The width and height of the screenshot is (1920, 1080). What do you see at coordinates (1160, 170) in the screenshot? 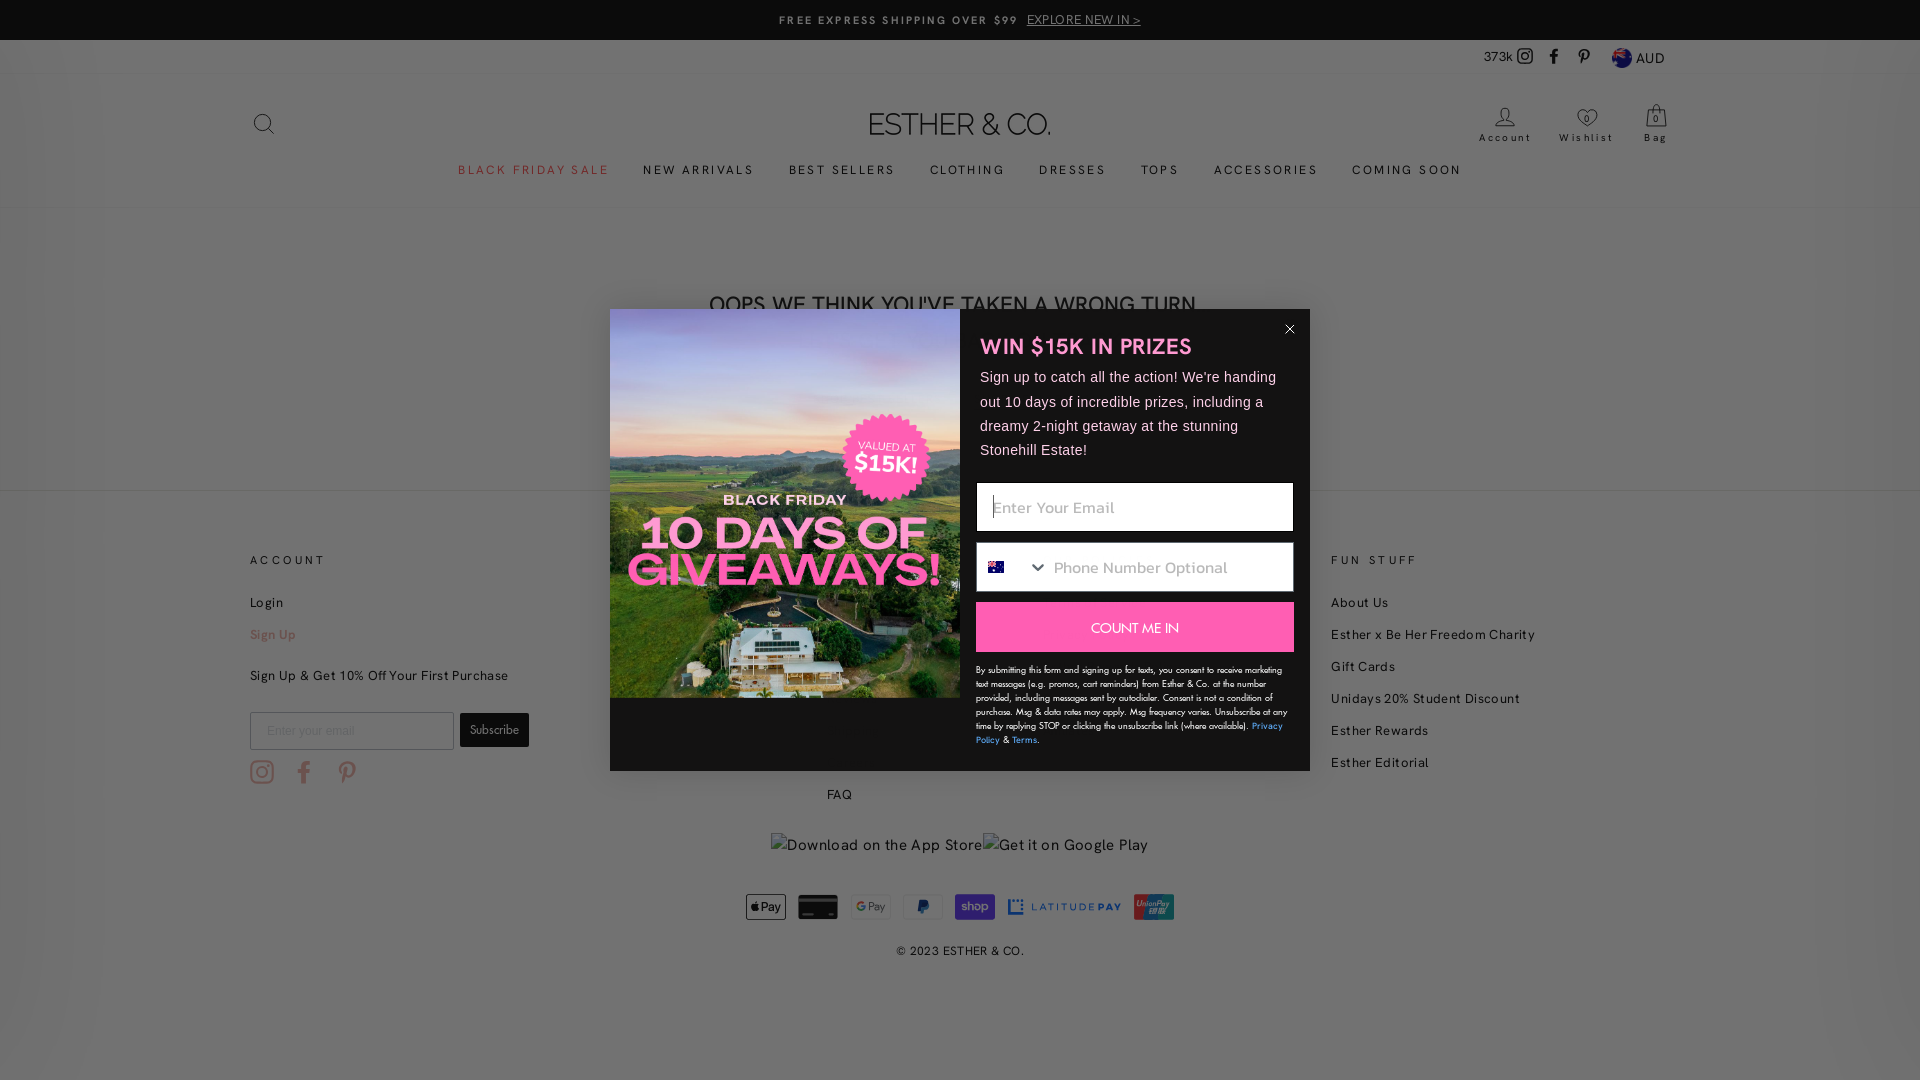
I see `TOPS` at bounding box center [1160, 170].